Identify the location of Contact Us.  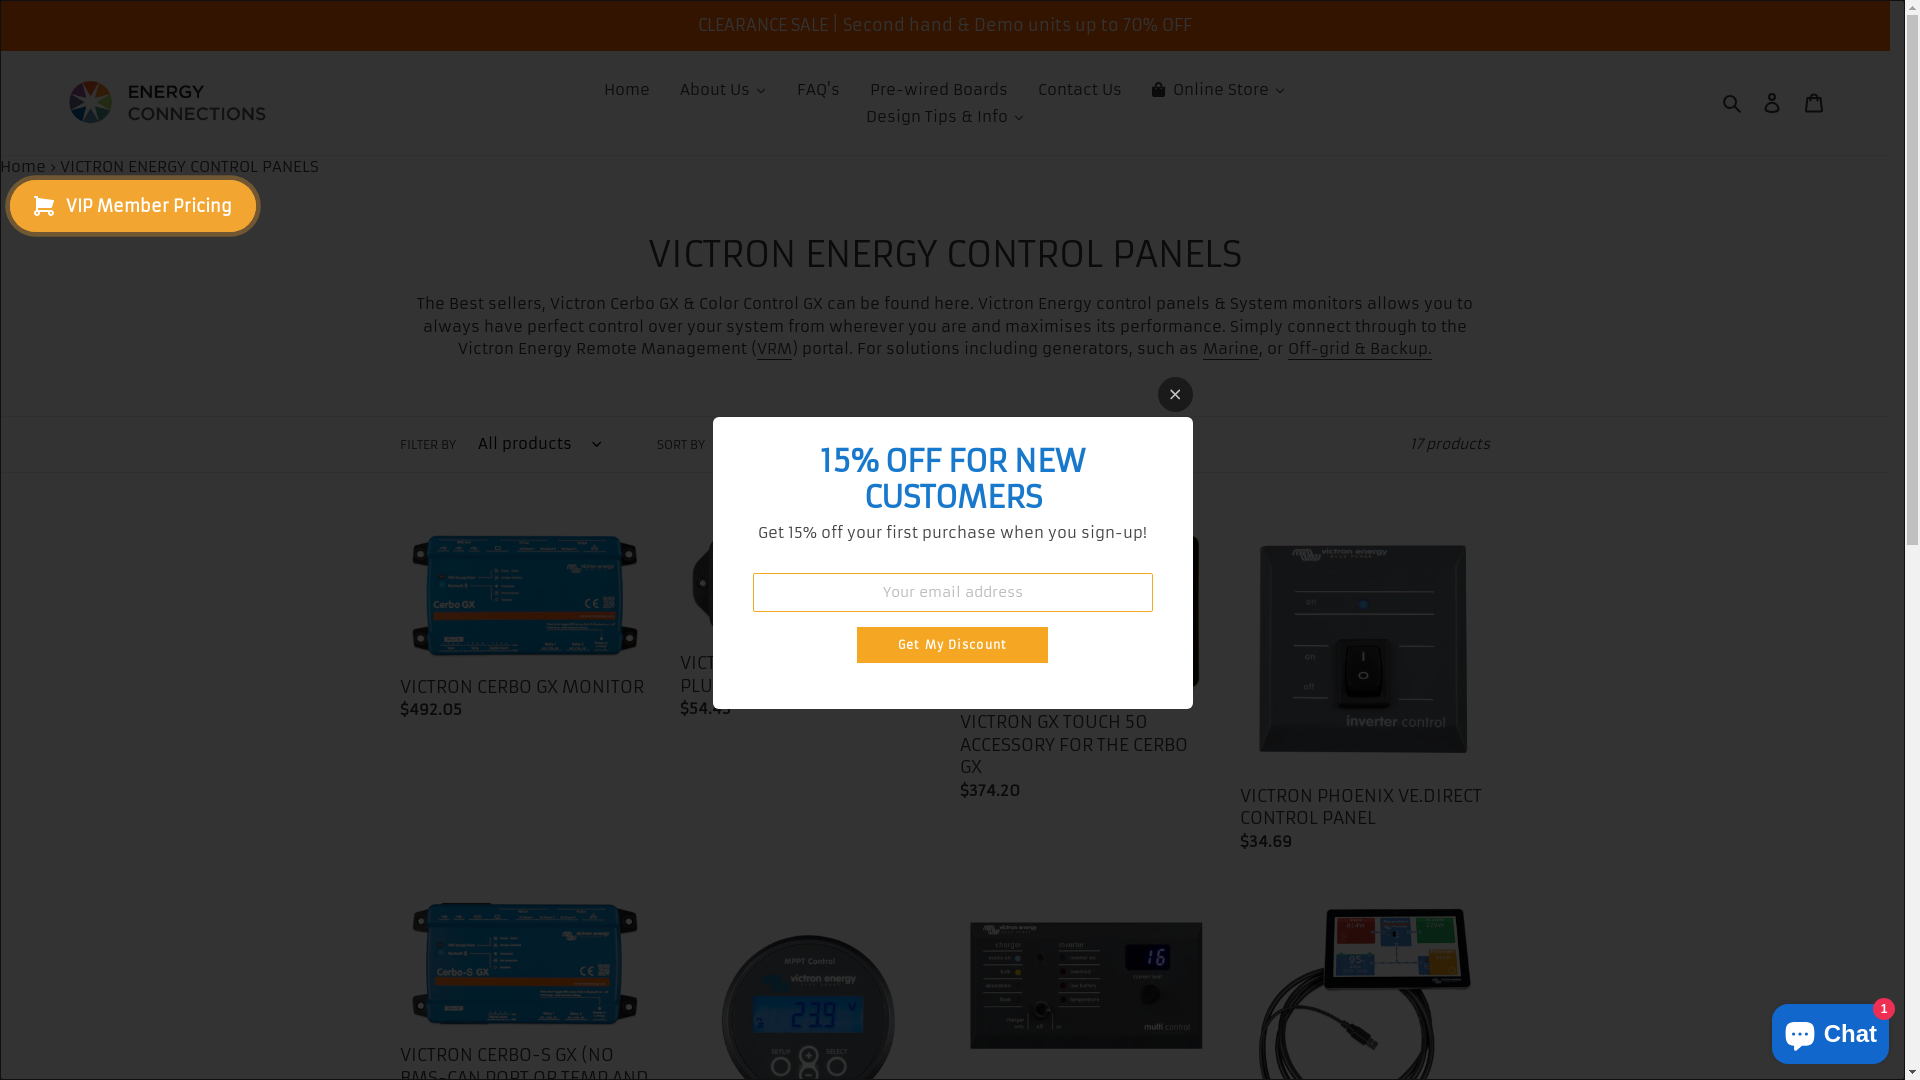
(1080, 90).